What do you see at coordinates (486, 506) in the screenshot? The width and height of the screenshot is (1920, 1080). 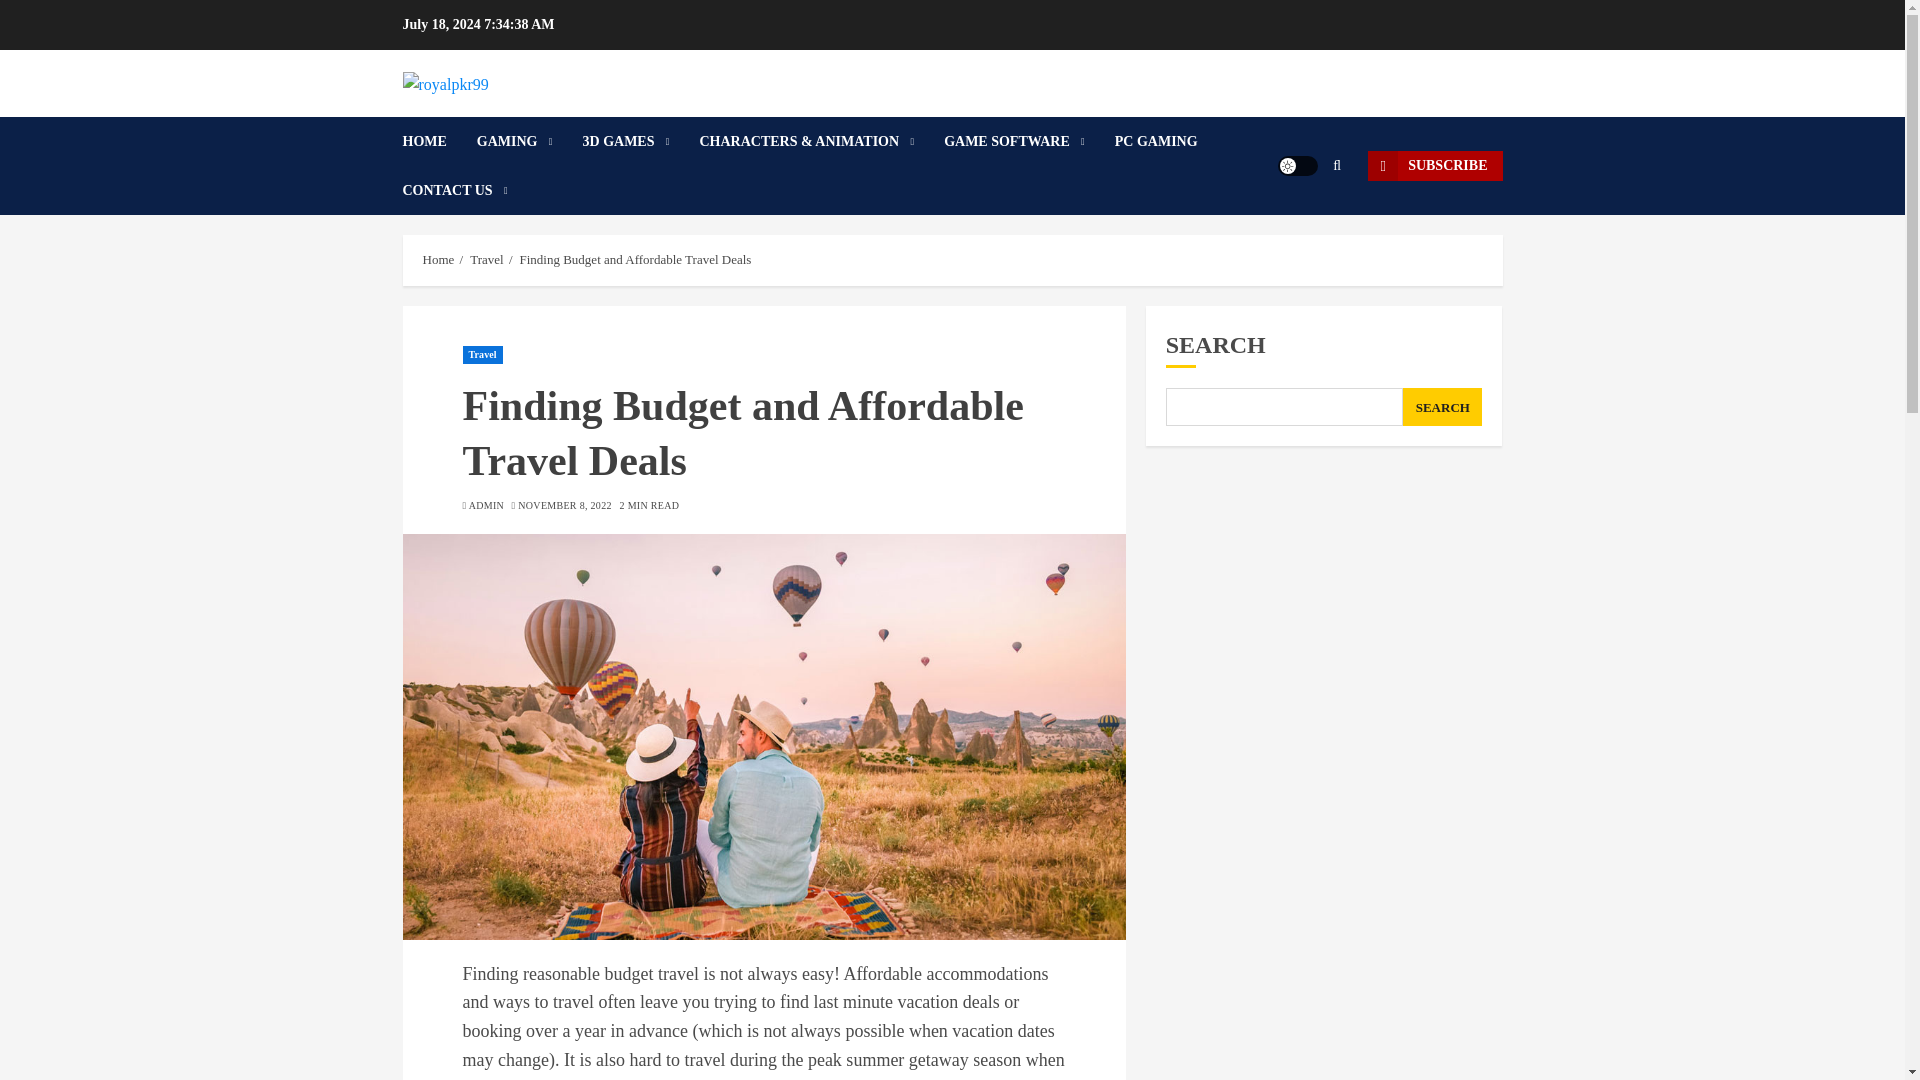 I see `ADMIN` at bounding box center [486, 506].